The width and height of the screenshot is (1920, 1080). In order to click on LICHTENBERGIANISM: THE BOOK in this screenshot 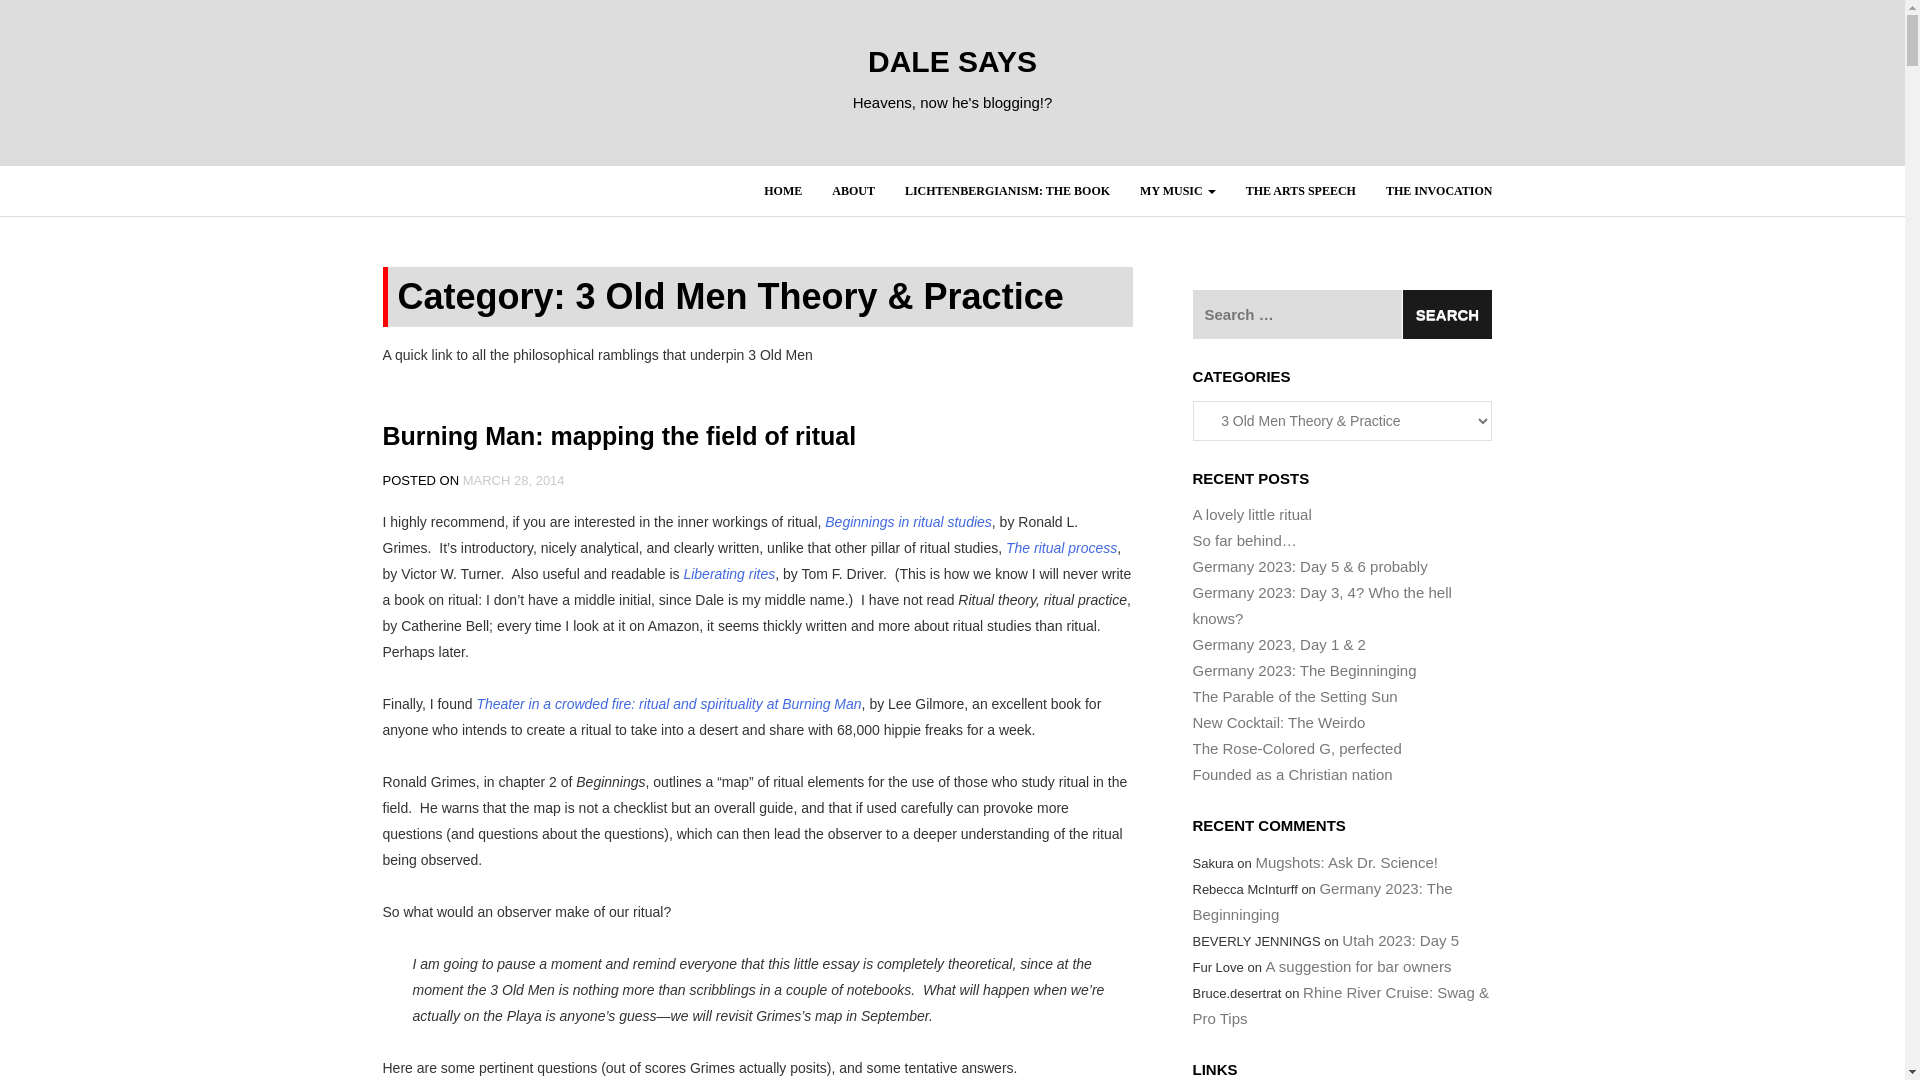, I will do `click(1008, 191)`.